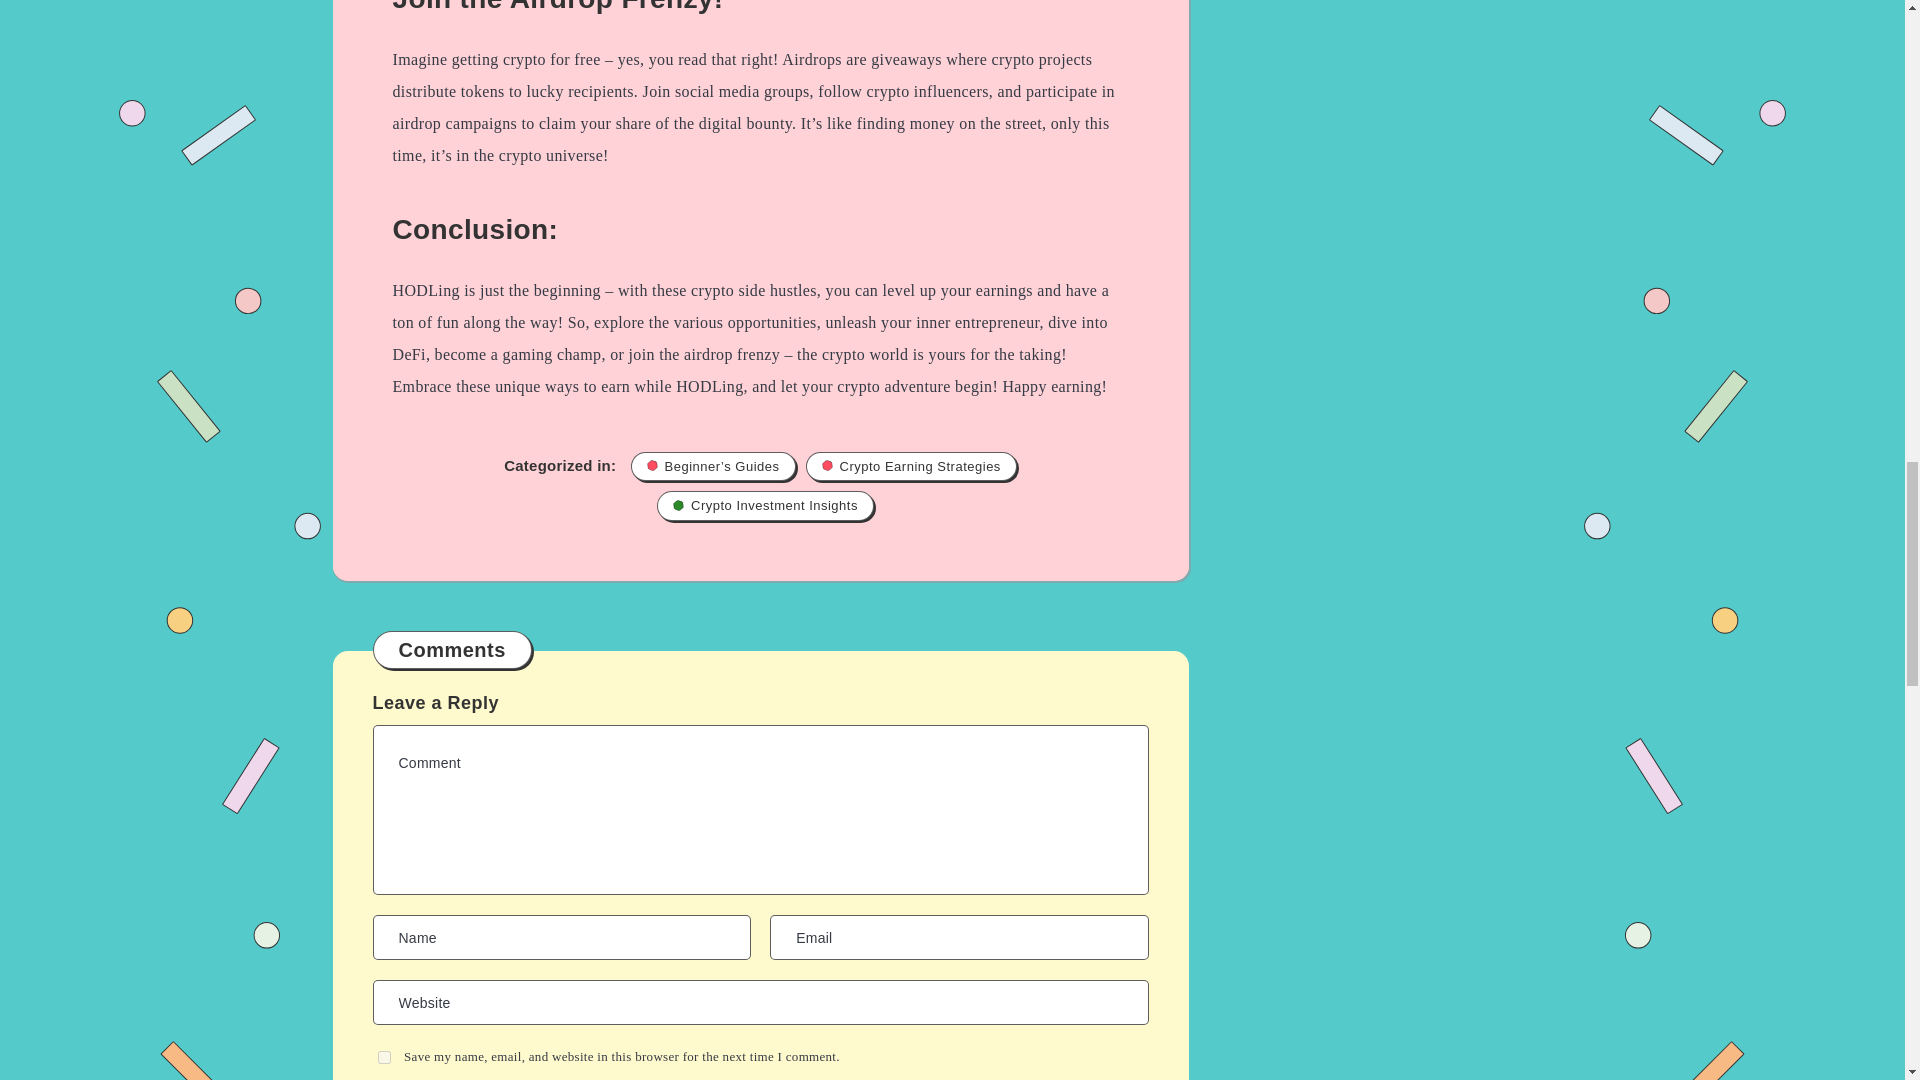 This screenshot has height=1080, width=1920. What do you see at coordinates (764, 506) in the screenshot?
I see `Crypto Investment Insights` at bounding box center [764, 506].